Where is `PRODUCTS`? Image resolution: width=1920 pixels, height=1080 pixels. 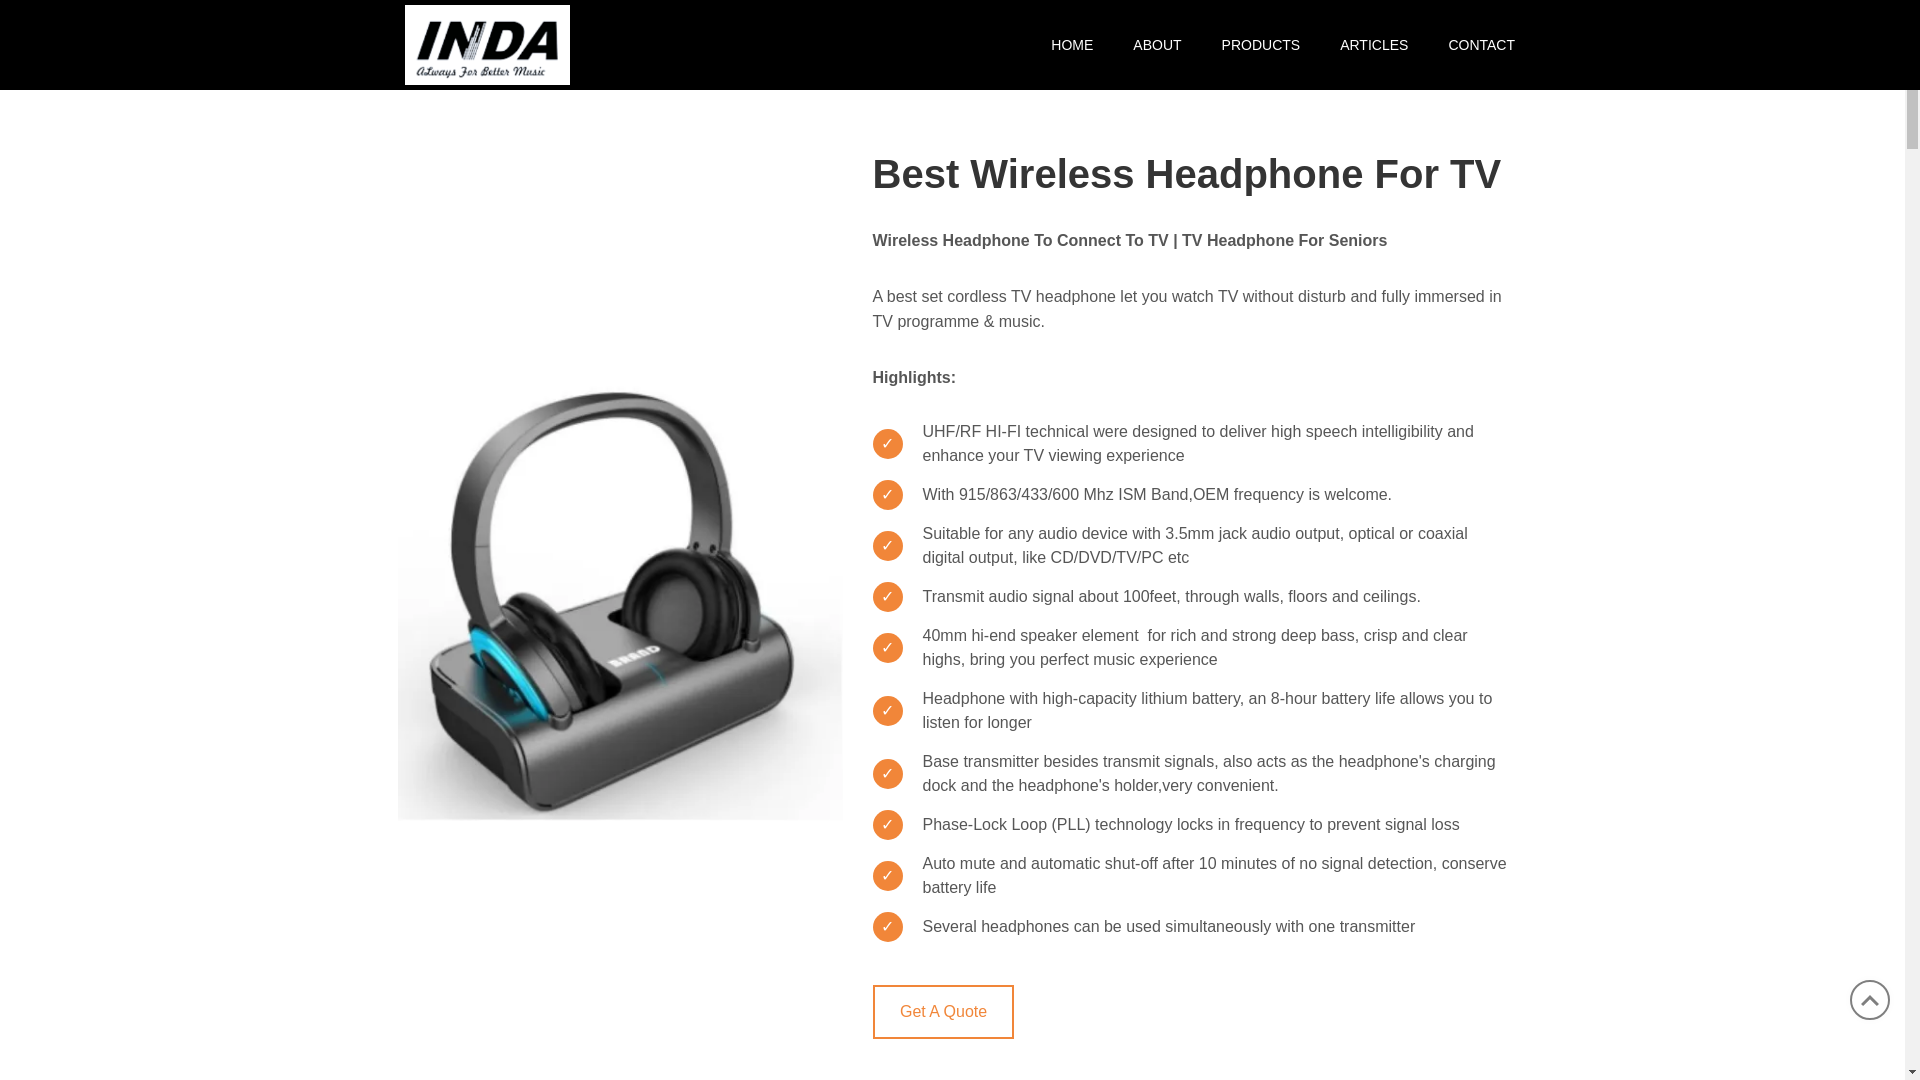 PRODUCTS is located at coordinates (1260, 44).